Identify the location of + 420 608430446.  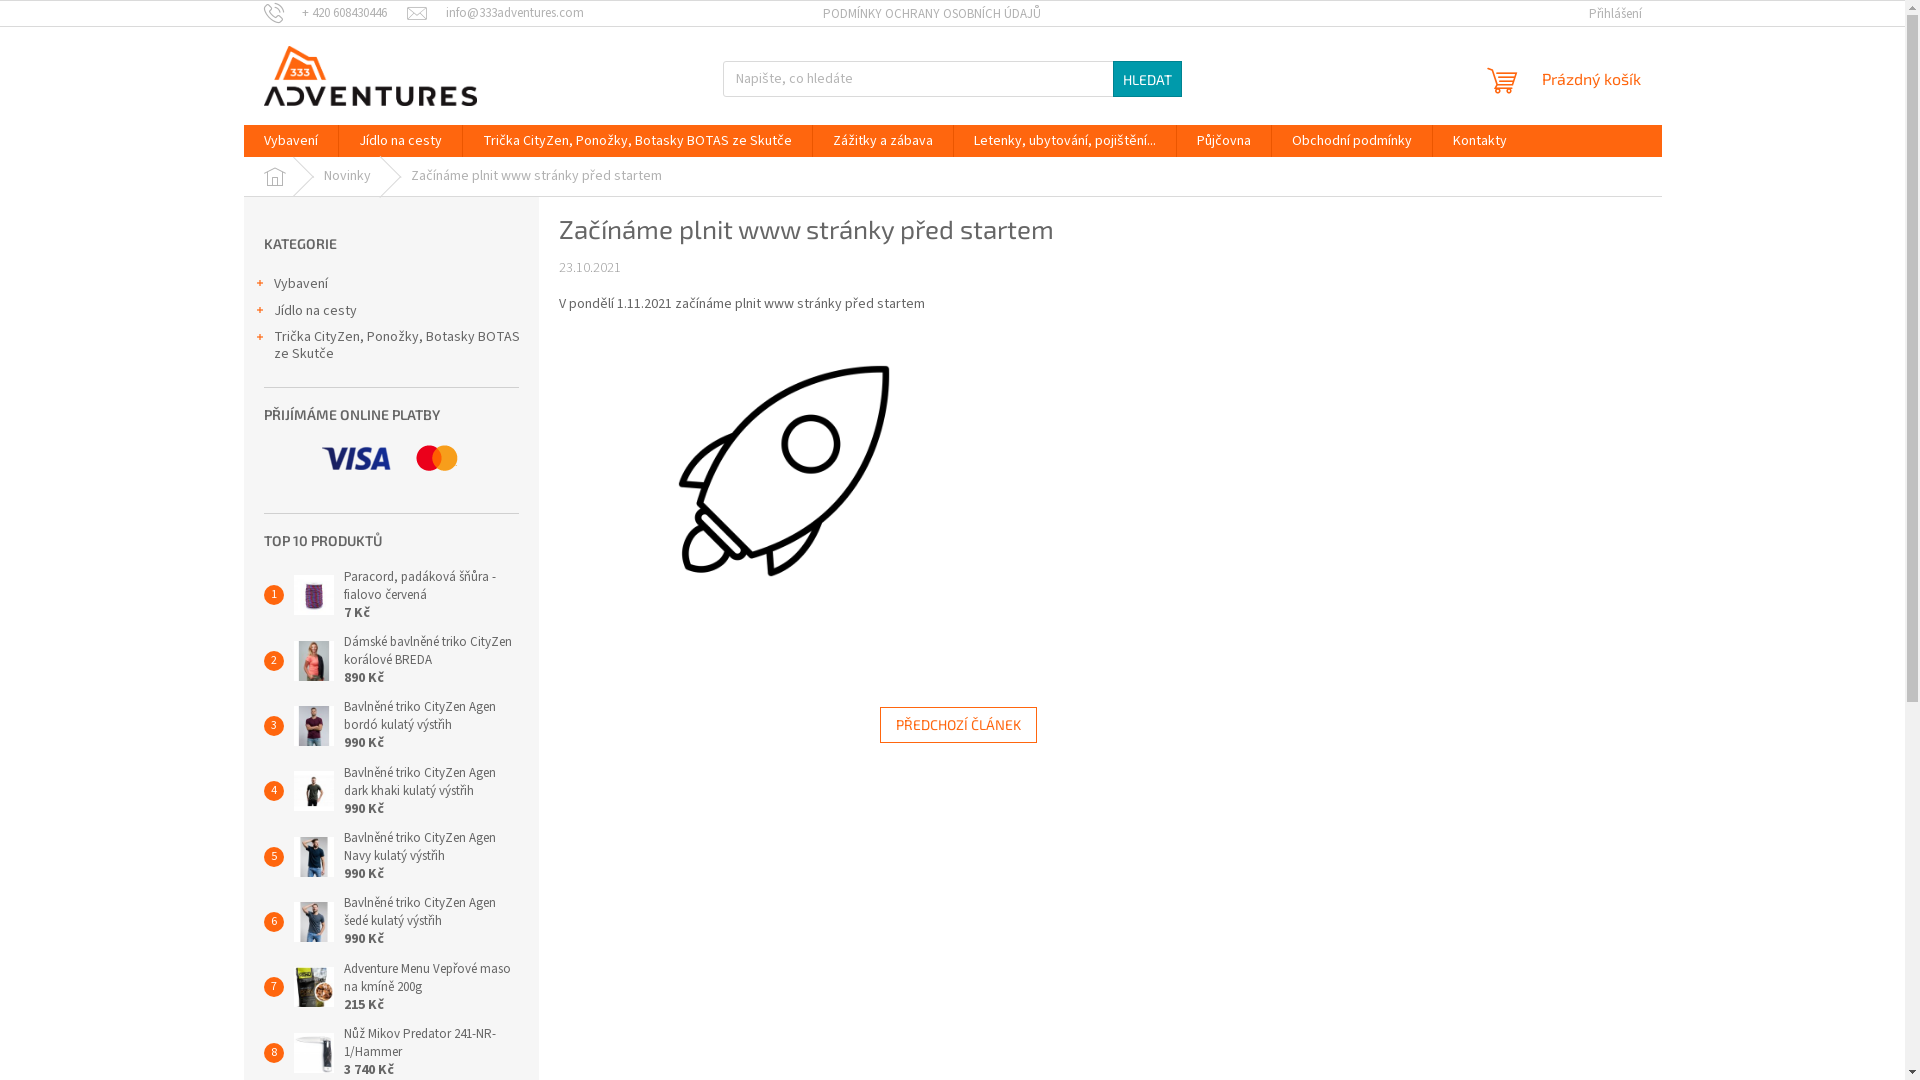
(336, 13).